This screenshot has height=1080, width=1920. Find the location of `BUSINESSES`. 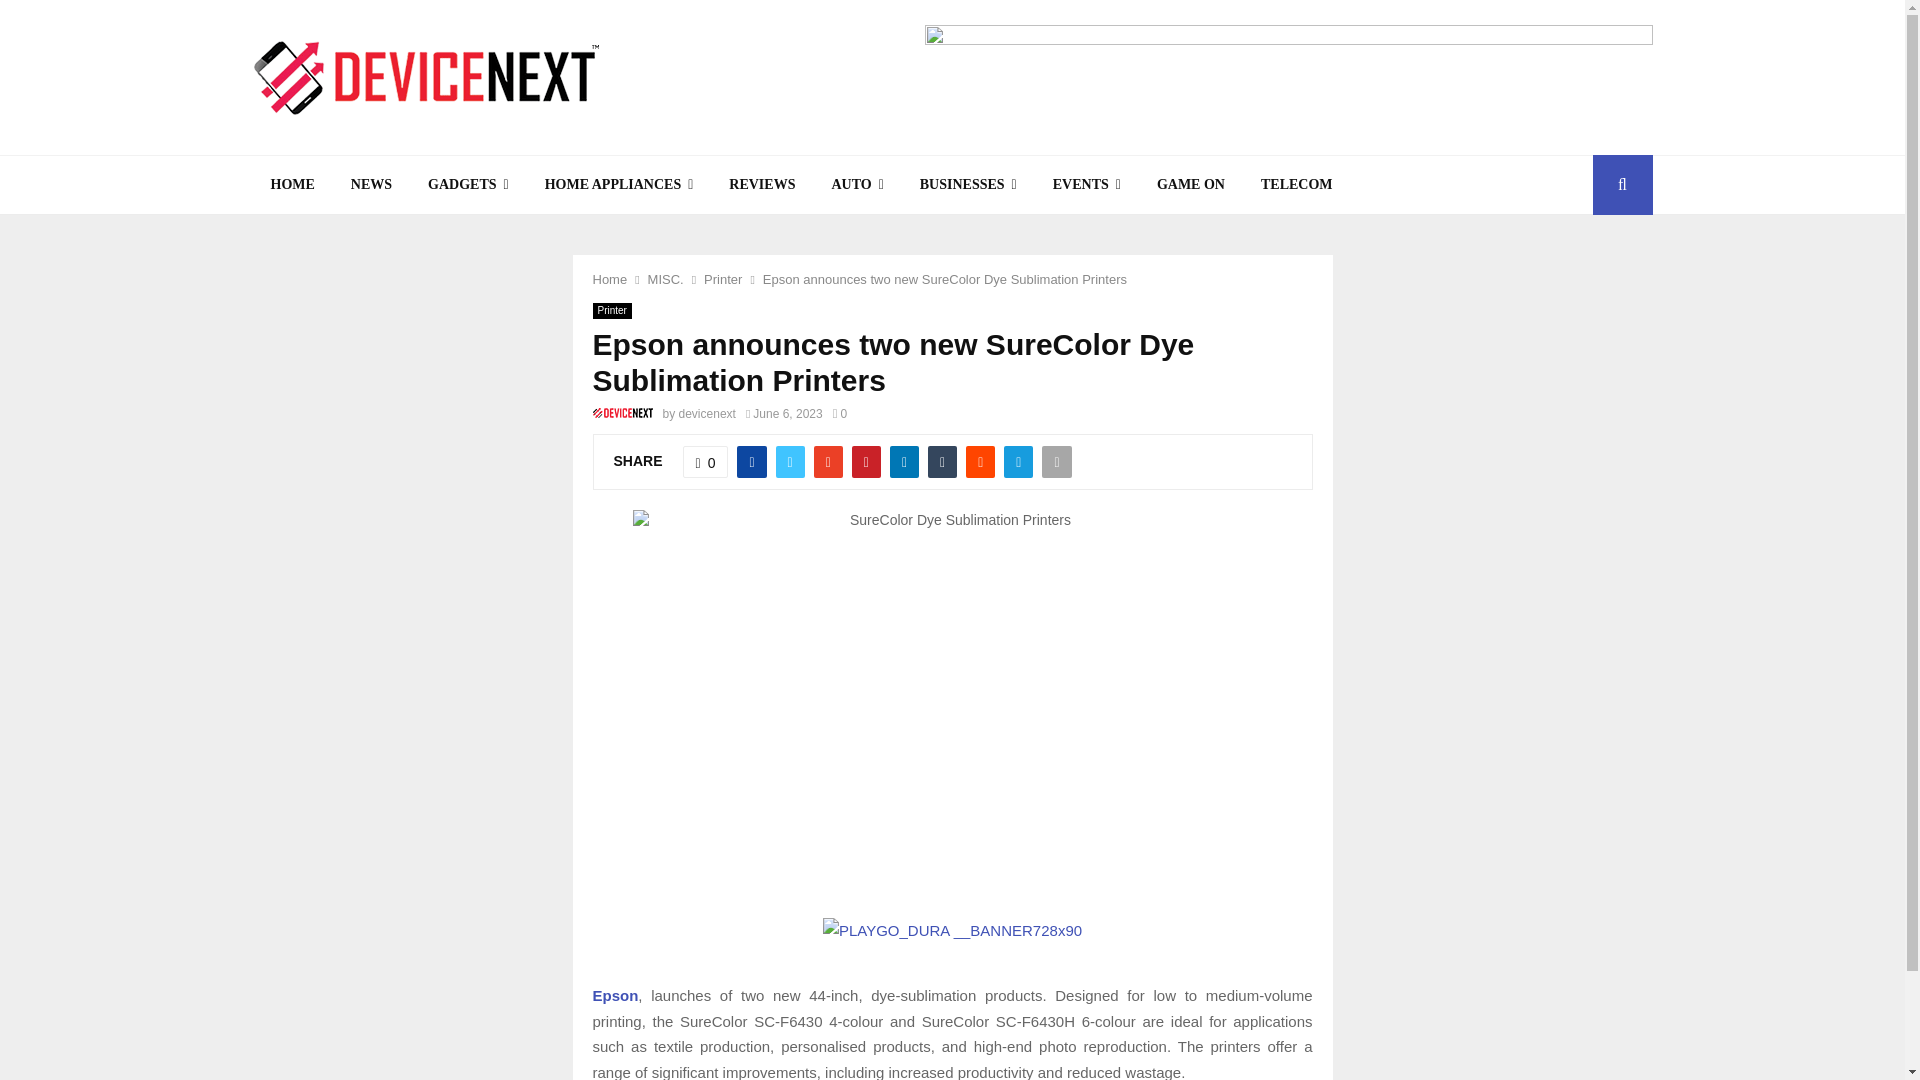

BUSINESSES is located at coordinates (968, 184).